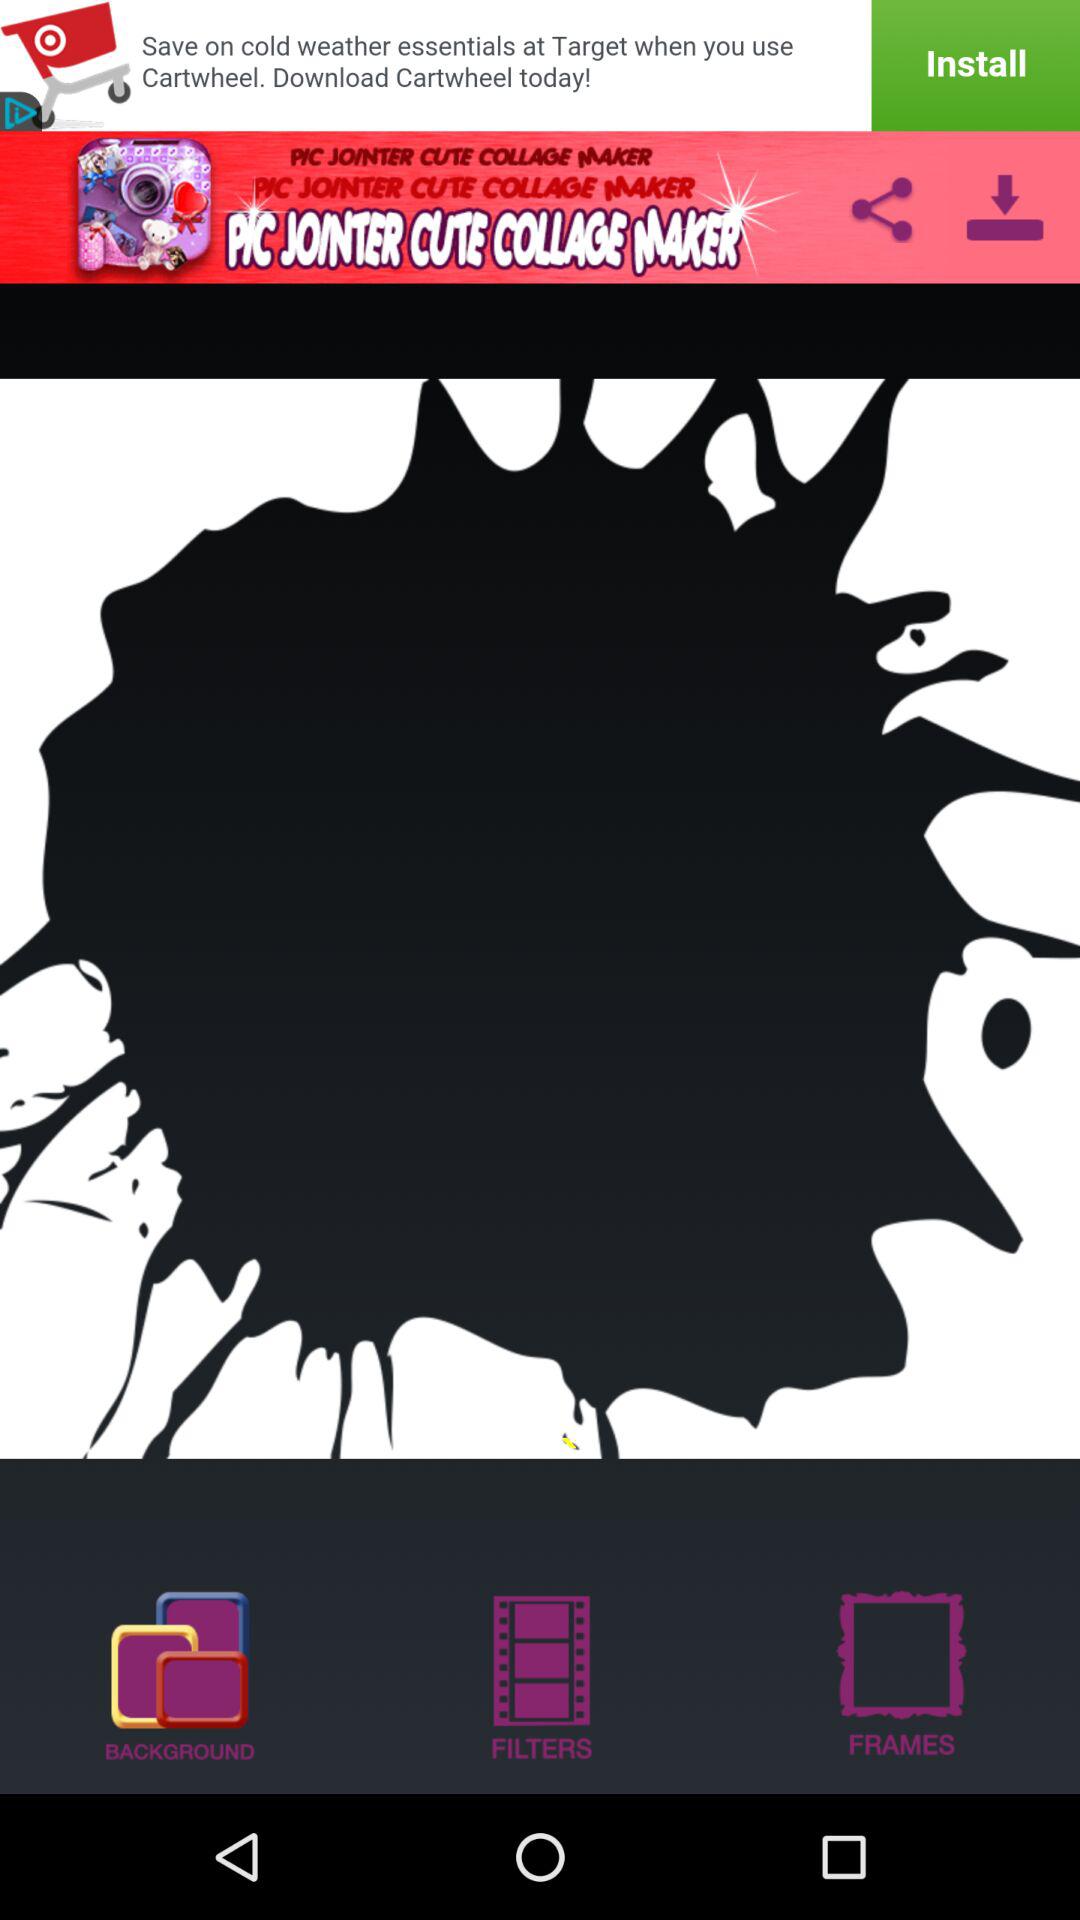  I want to click on install an app, so click(540, 66).